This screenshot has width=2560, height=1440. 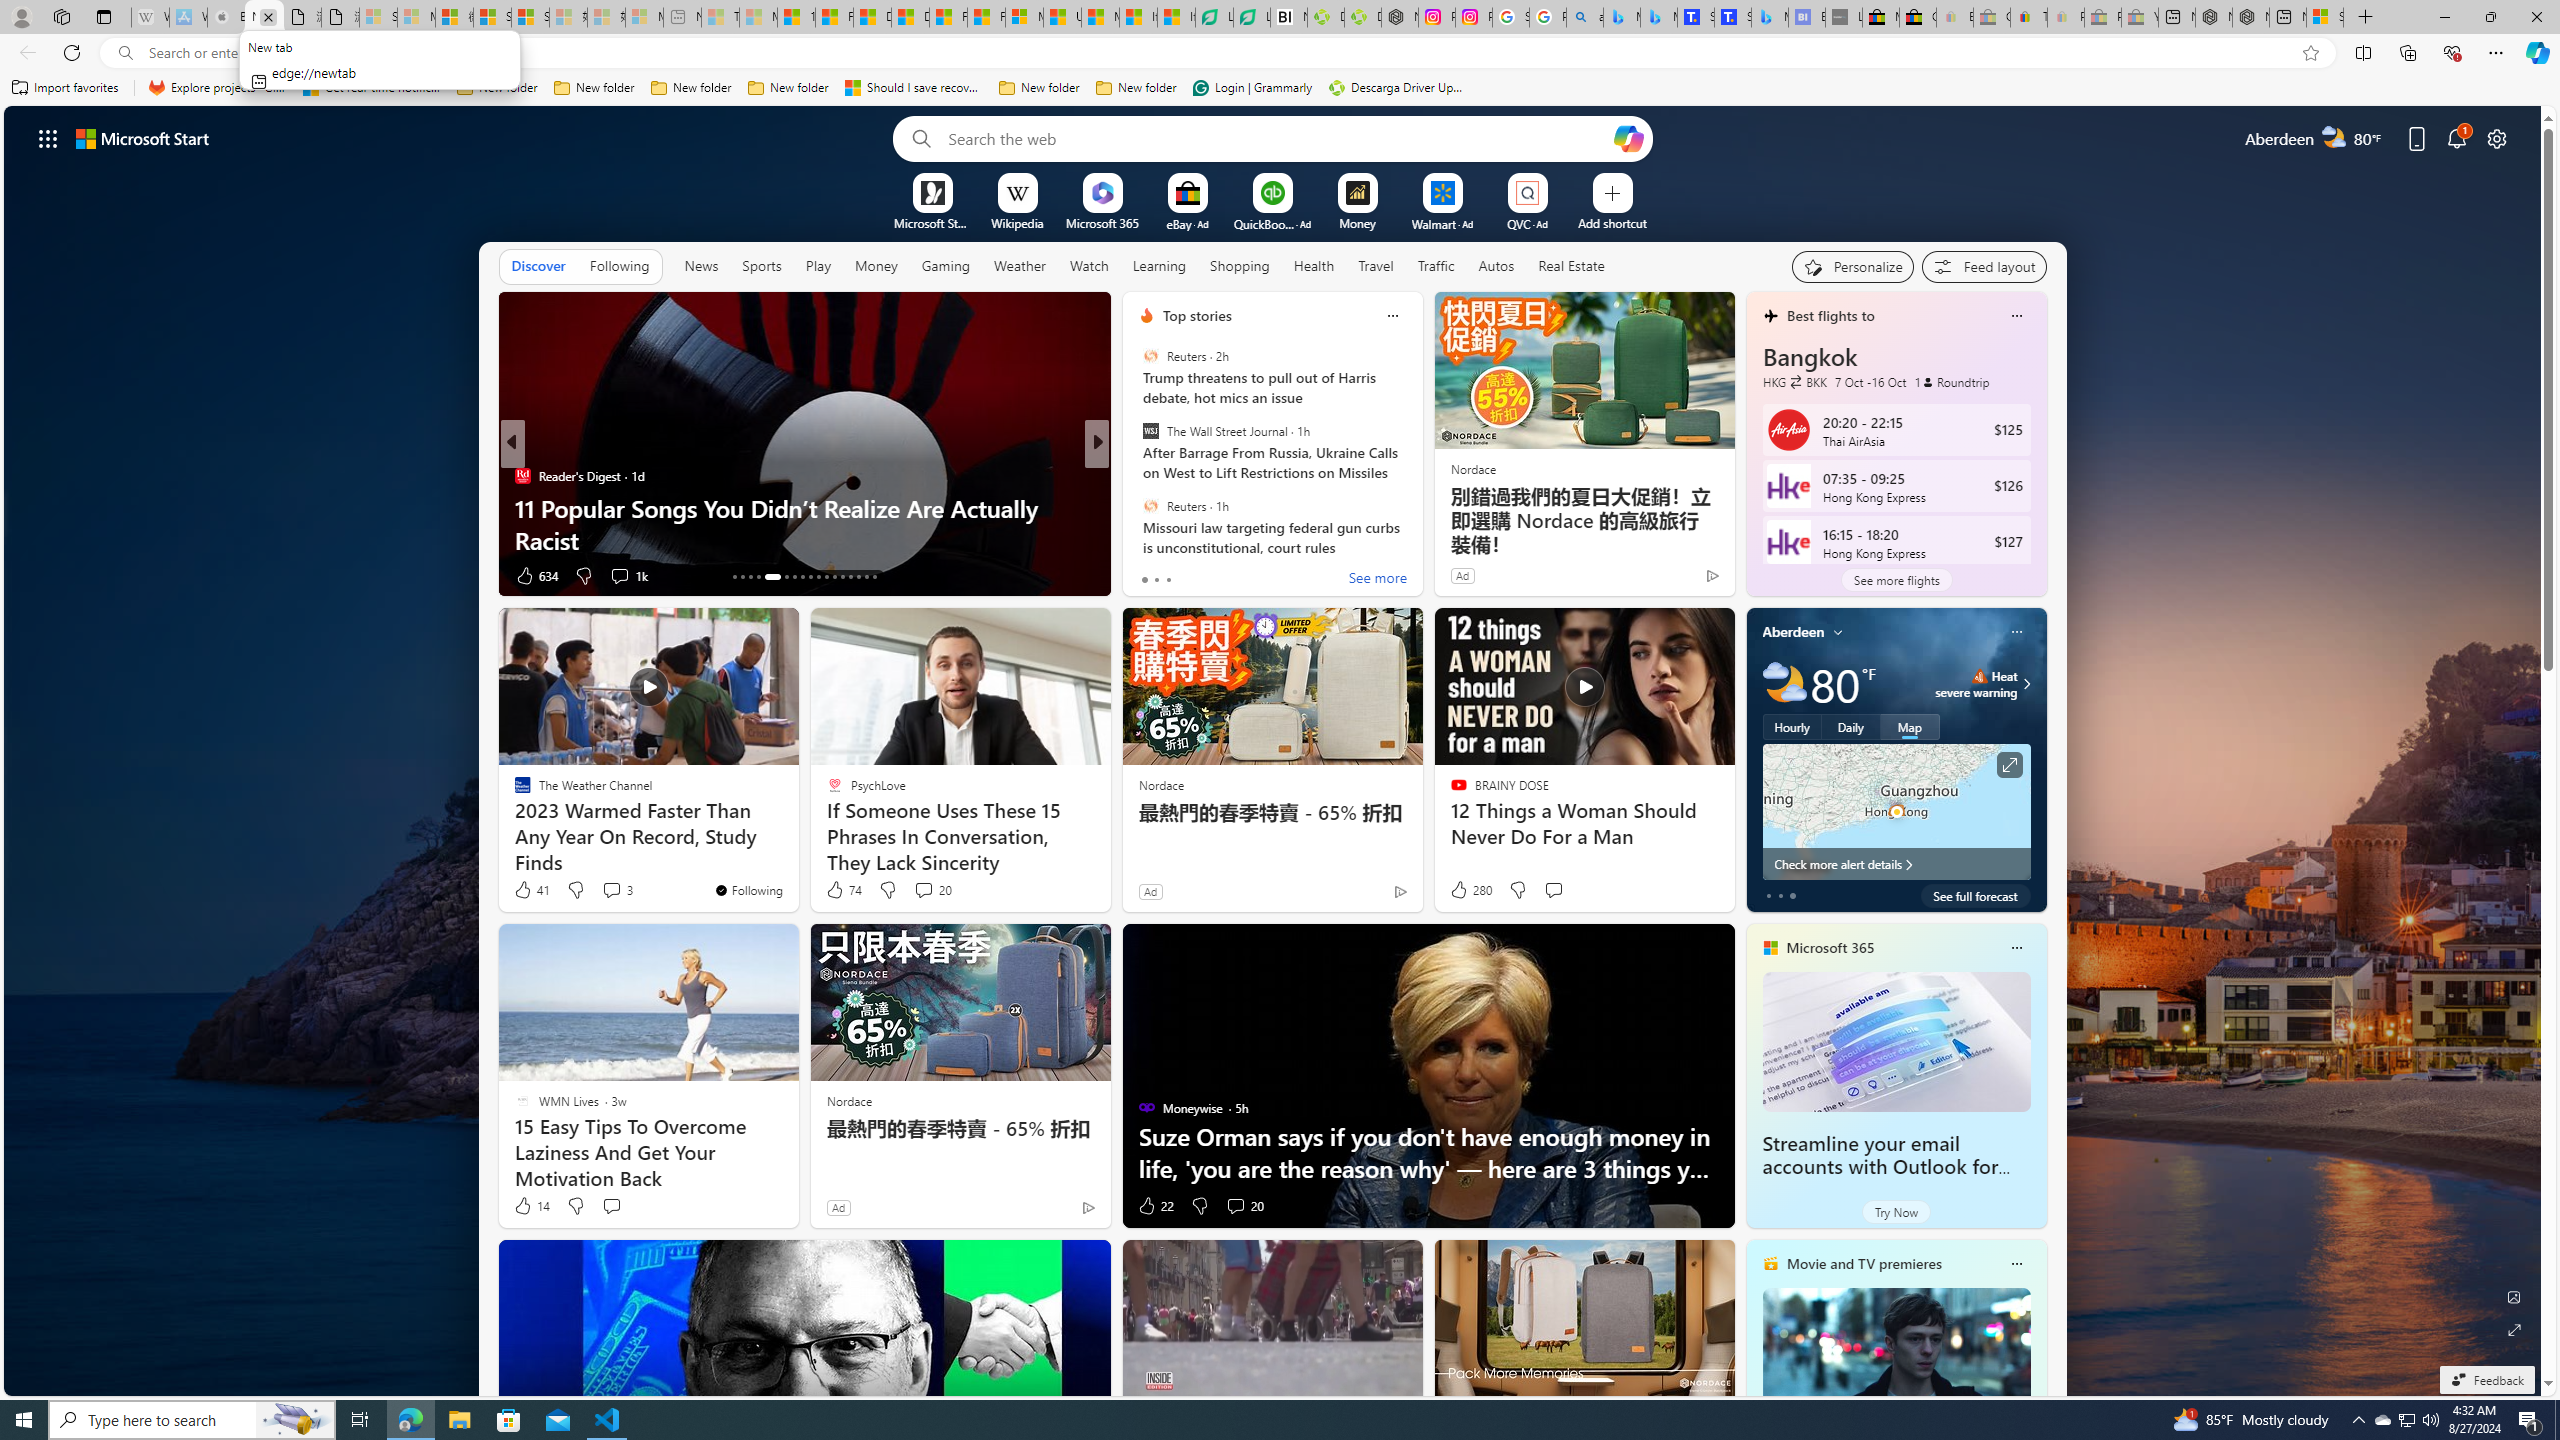 What do you see at coordinates (1896, 1042) in the screenshot?
I see `Streamline your email accounts with Outlook for Windows` at bounding box center [1896, 1042].